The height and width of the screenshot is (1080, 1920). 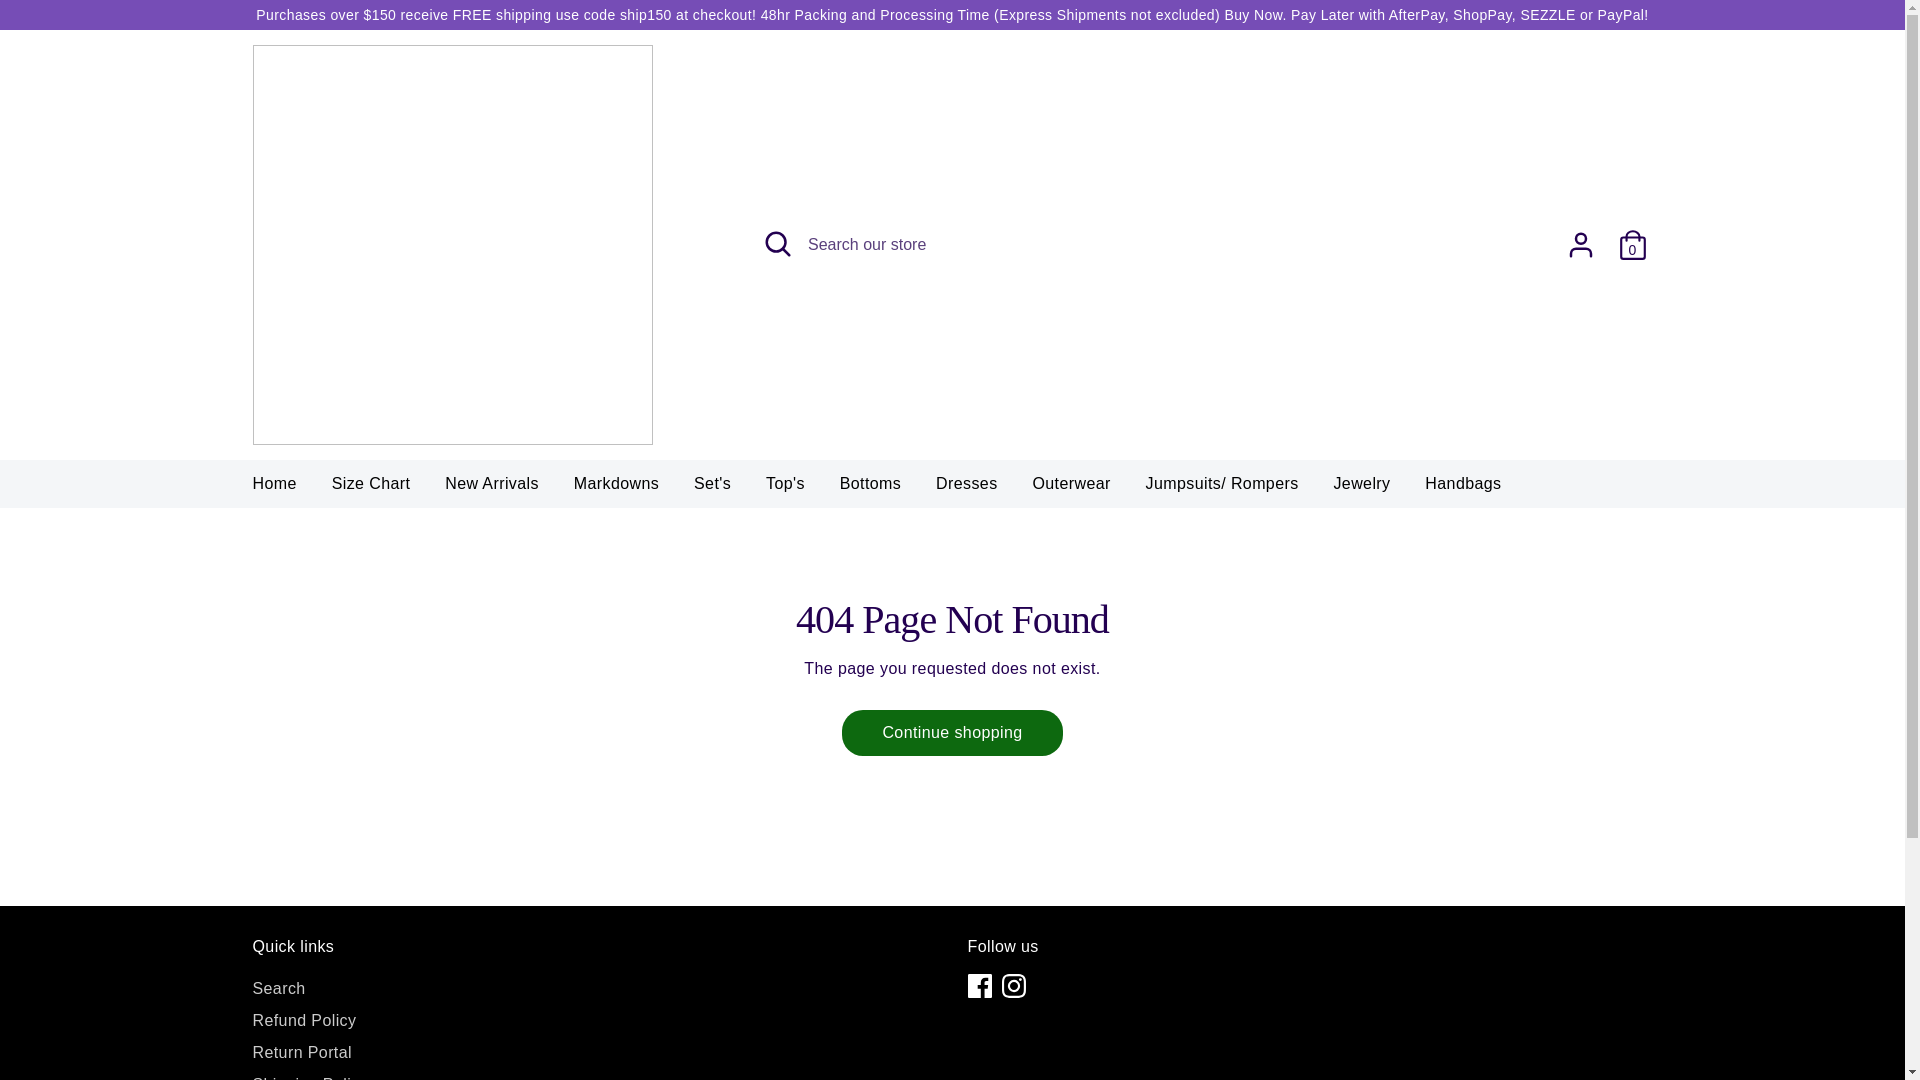 What do you see at coordinates (966, 489) in the screenshot?
I see `Dresses` at bounding box center [966, 489].